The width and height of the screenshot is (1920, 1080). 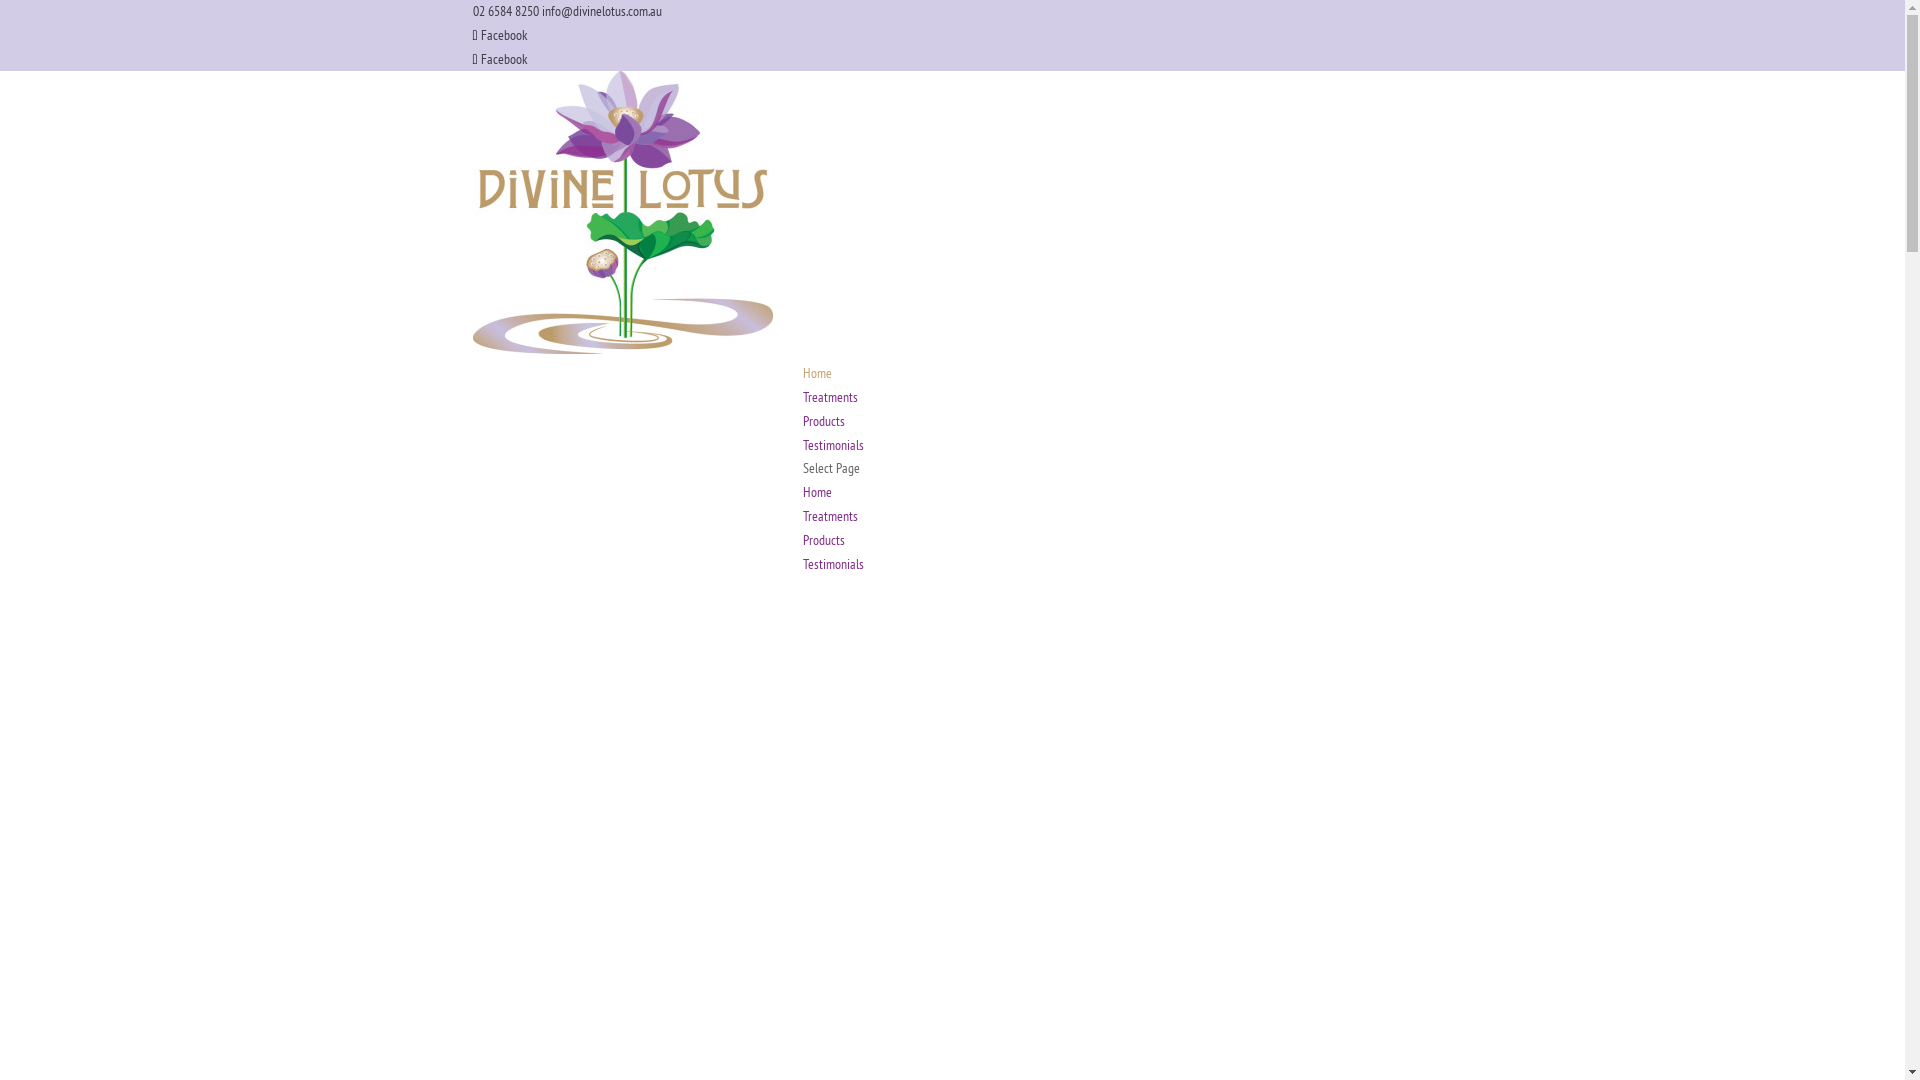 What do you see at coordinates (823, 540) in the screenshot?
I see `Products` at bounding box center [823, 540].